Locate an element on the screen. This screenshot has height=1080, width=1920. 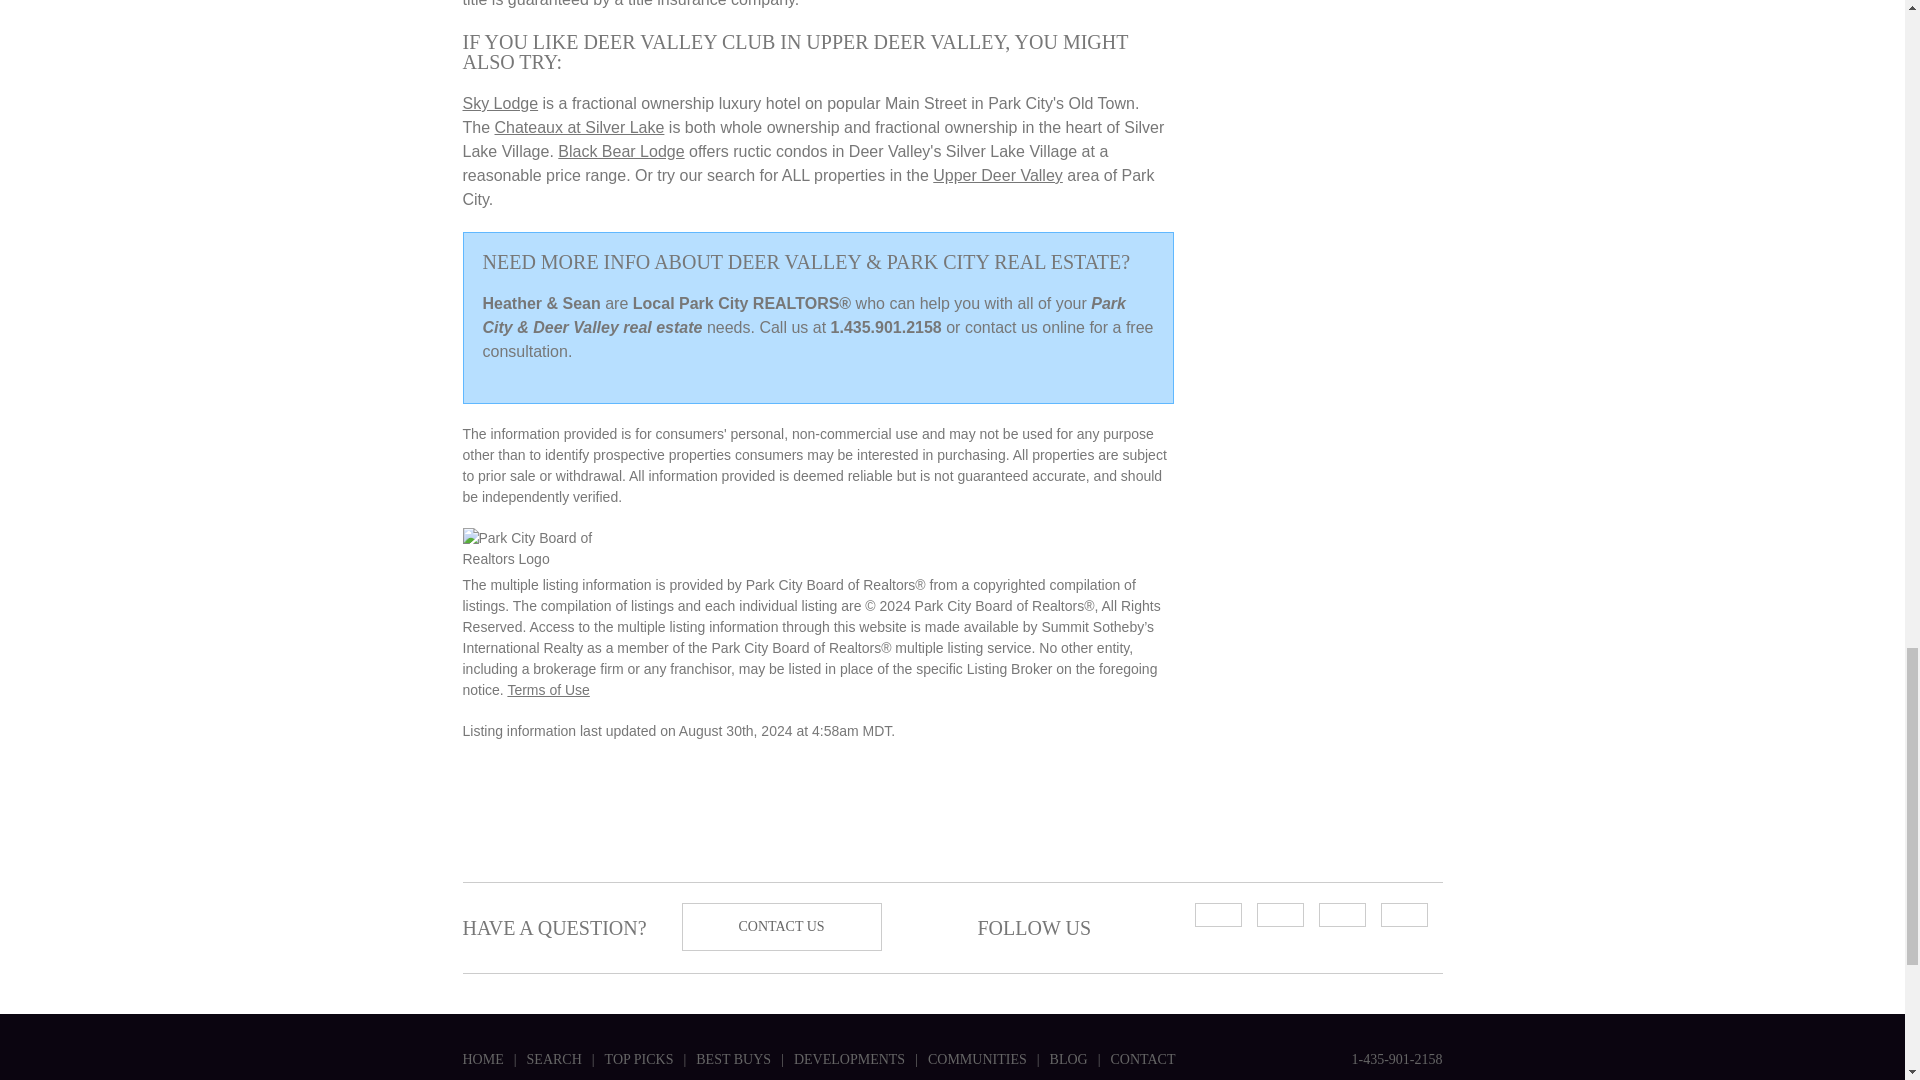
Chateaux at Silver Lake is located at coordinates (580, 127).